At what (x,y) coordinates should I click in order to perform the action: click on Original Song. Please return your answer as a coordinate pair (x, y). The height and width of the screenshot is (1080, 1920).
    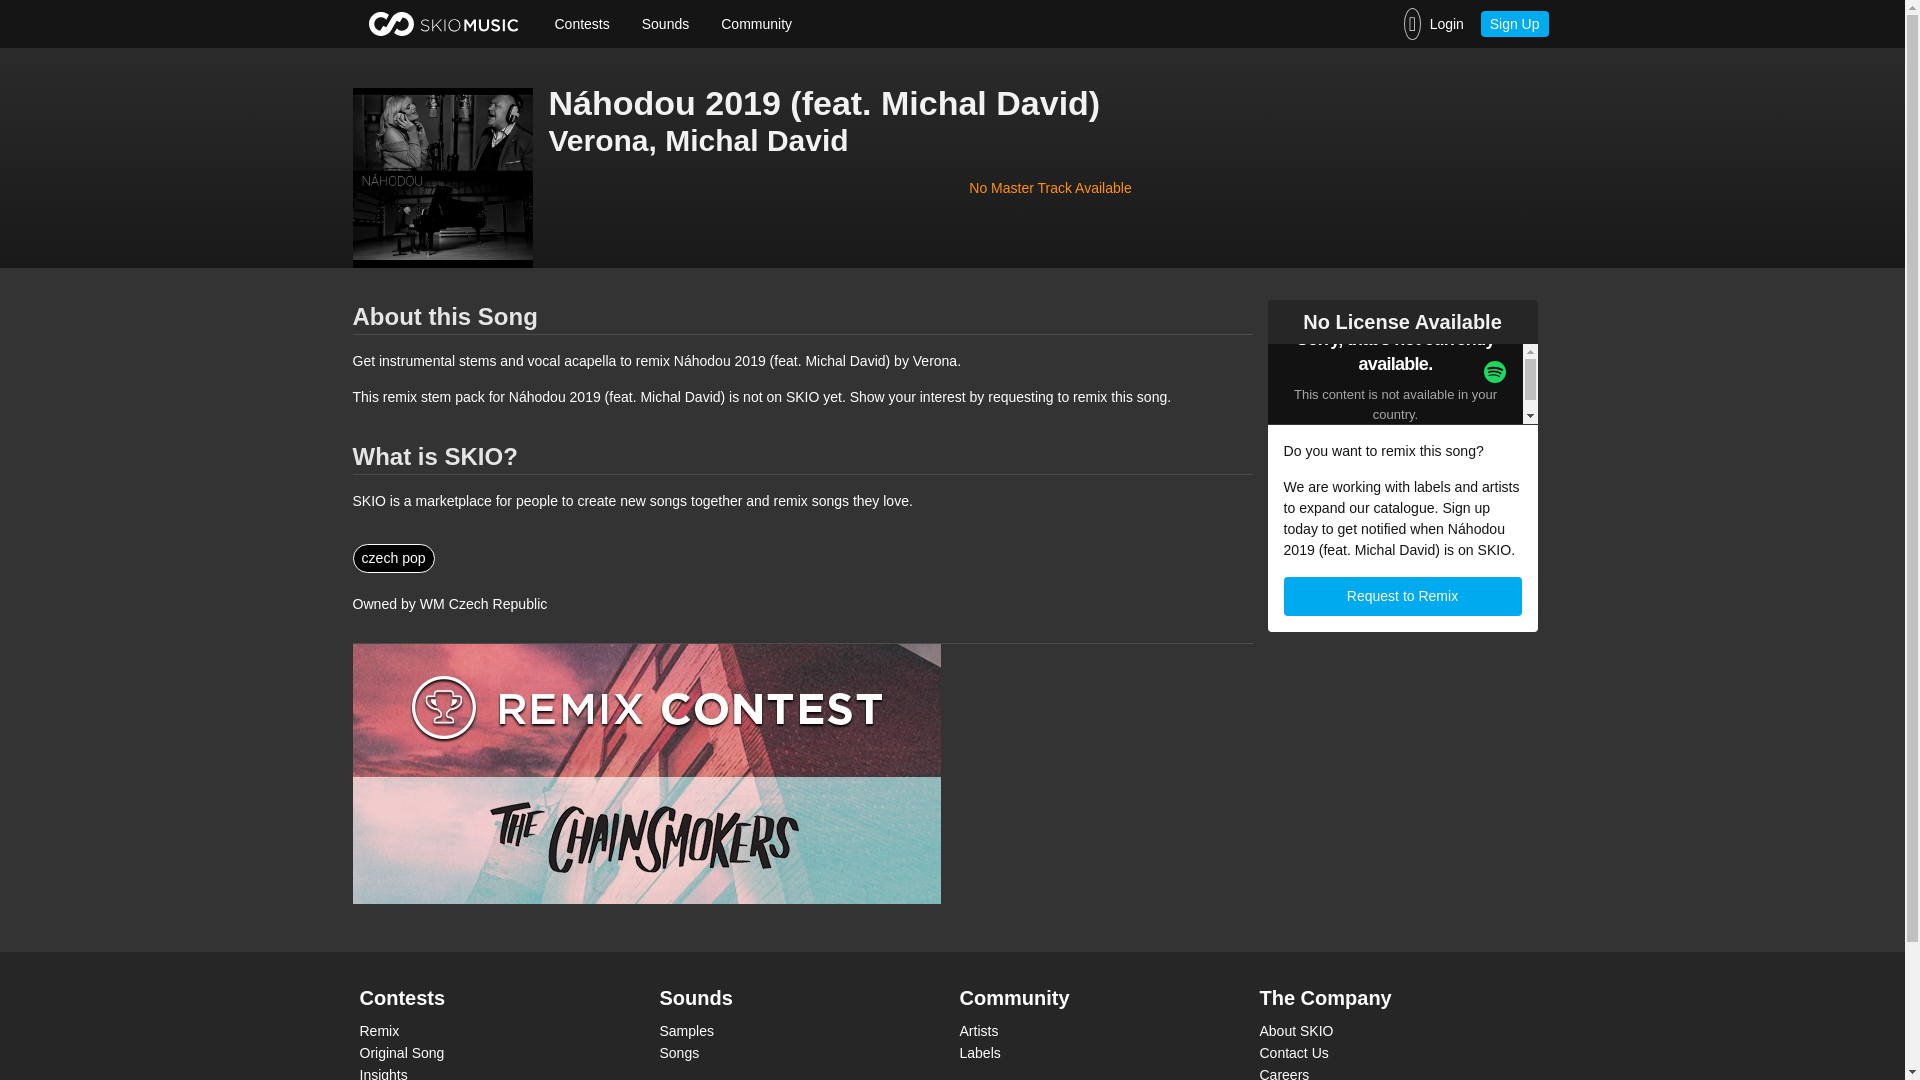
    Looking at the image, I should click on (494, 1052).